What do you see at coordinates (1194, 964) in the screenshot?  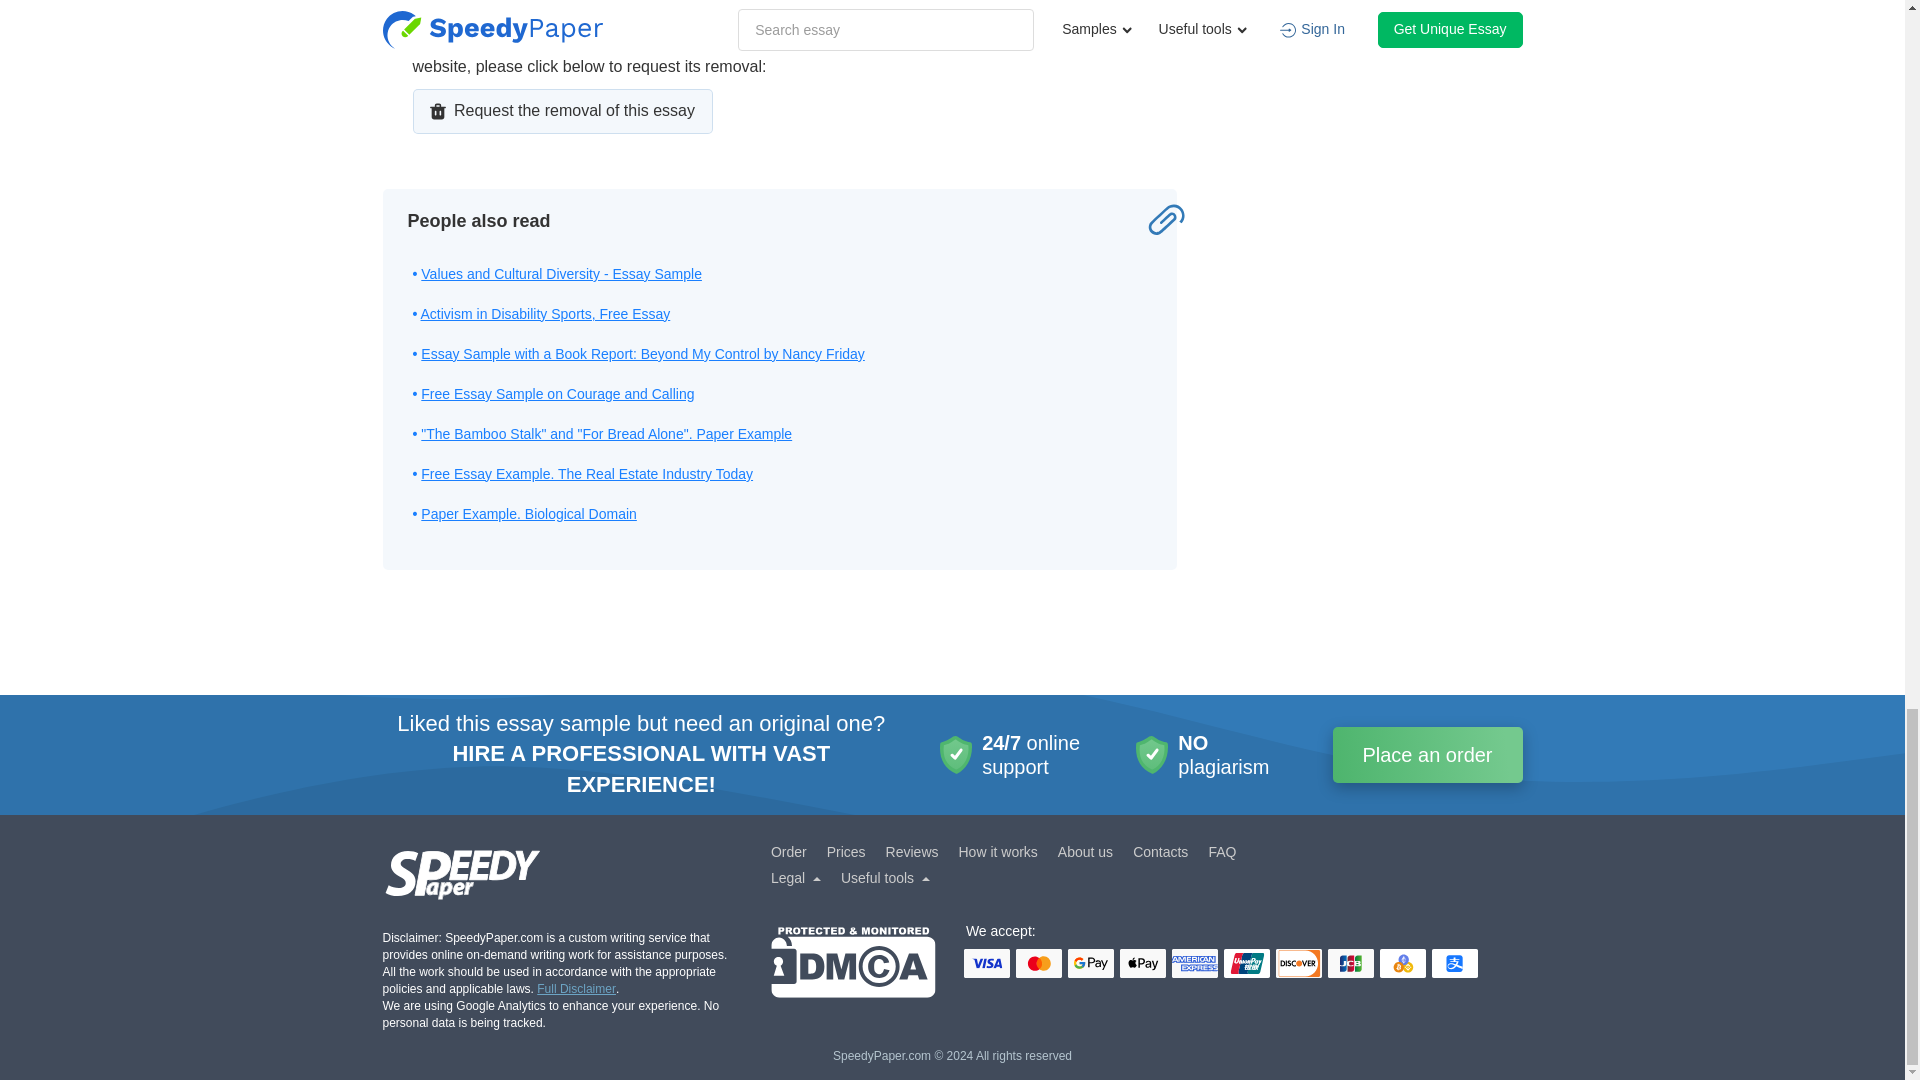 I see `amex` at bounding box center [1194, 964].